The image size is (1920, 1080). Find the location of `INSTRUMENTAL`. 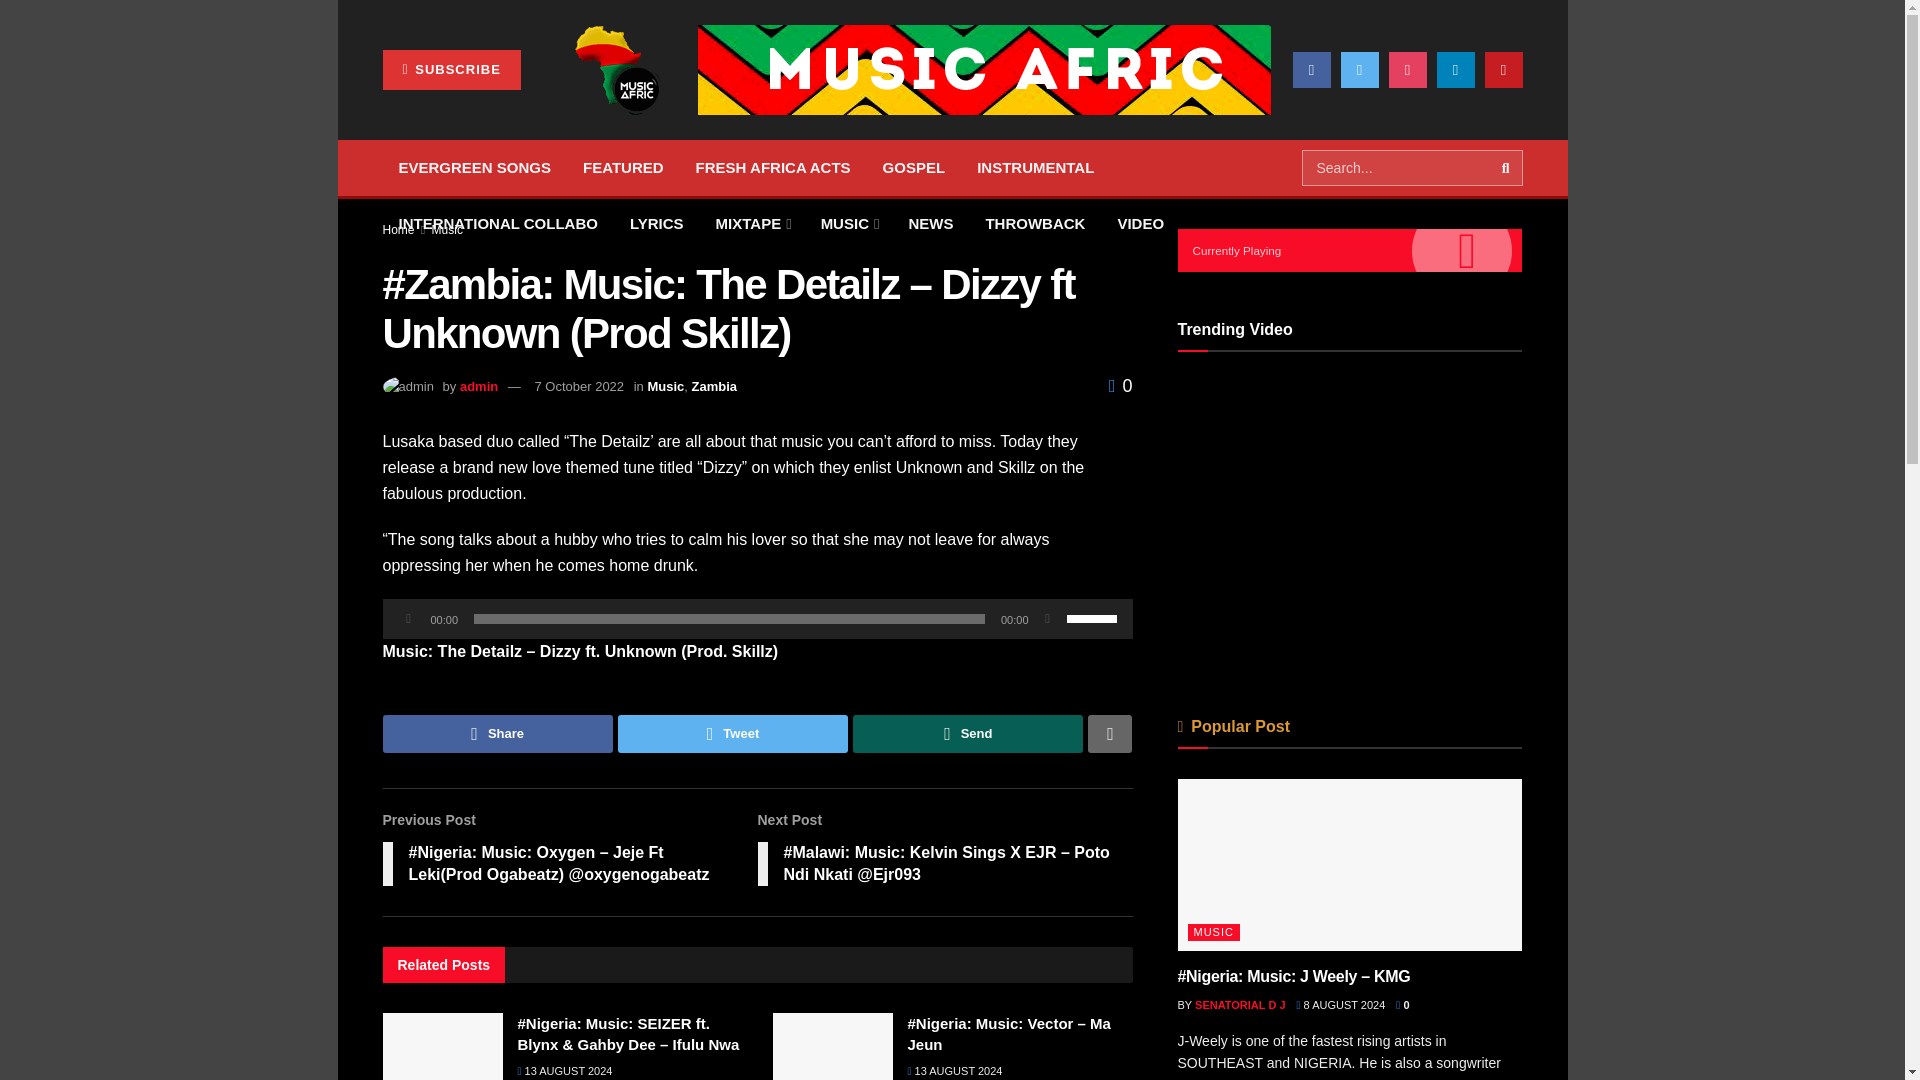

INSTRUMENTAL is located at coordinates (1035, 168).